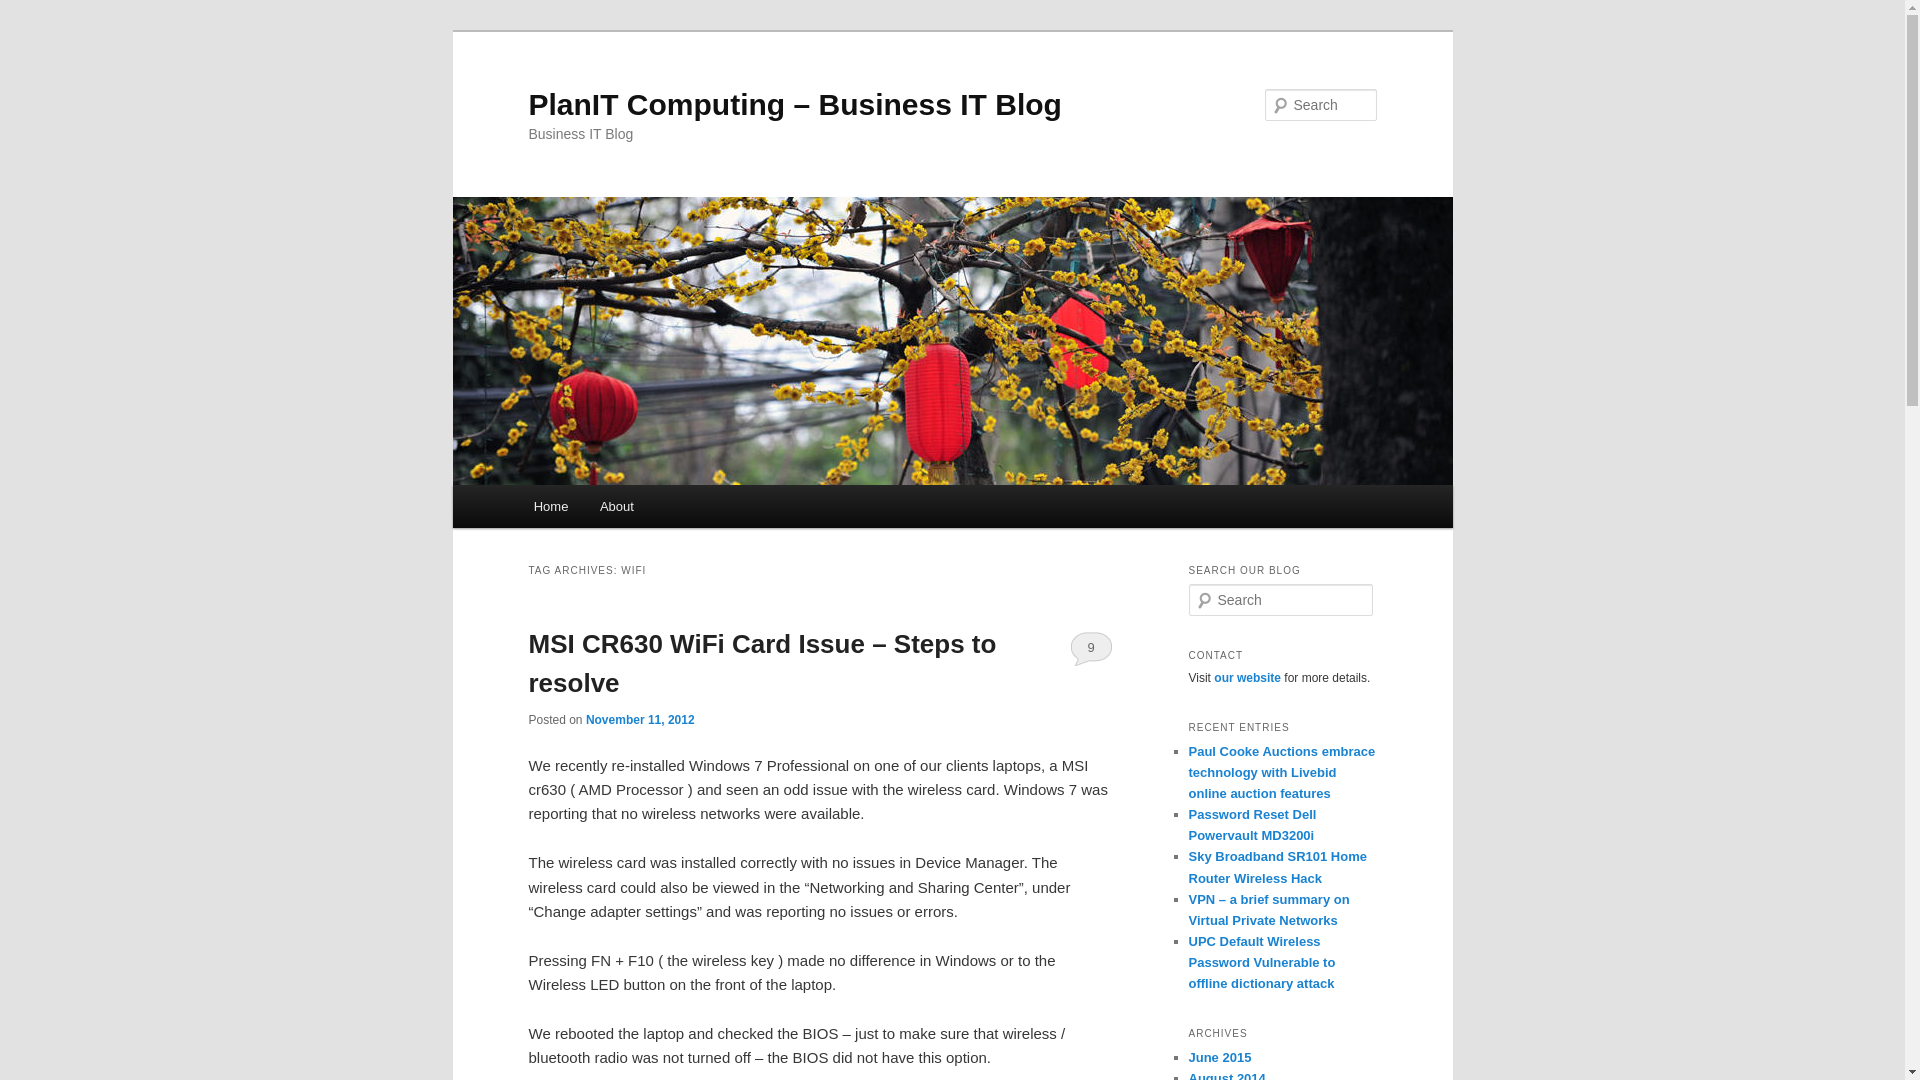 This screenshot has width=1920, height=1080. Describe the element at coordinates (28, 14) in the screenshot. I see `Search` at that location.